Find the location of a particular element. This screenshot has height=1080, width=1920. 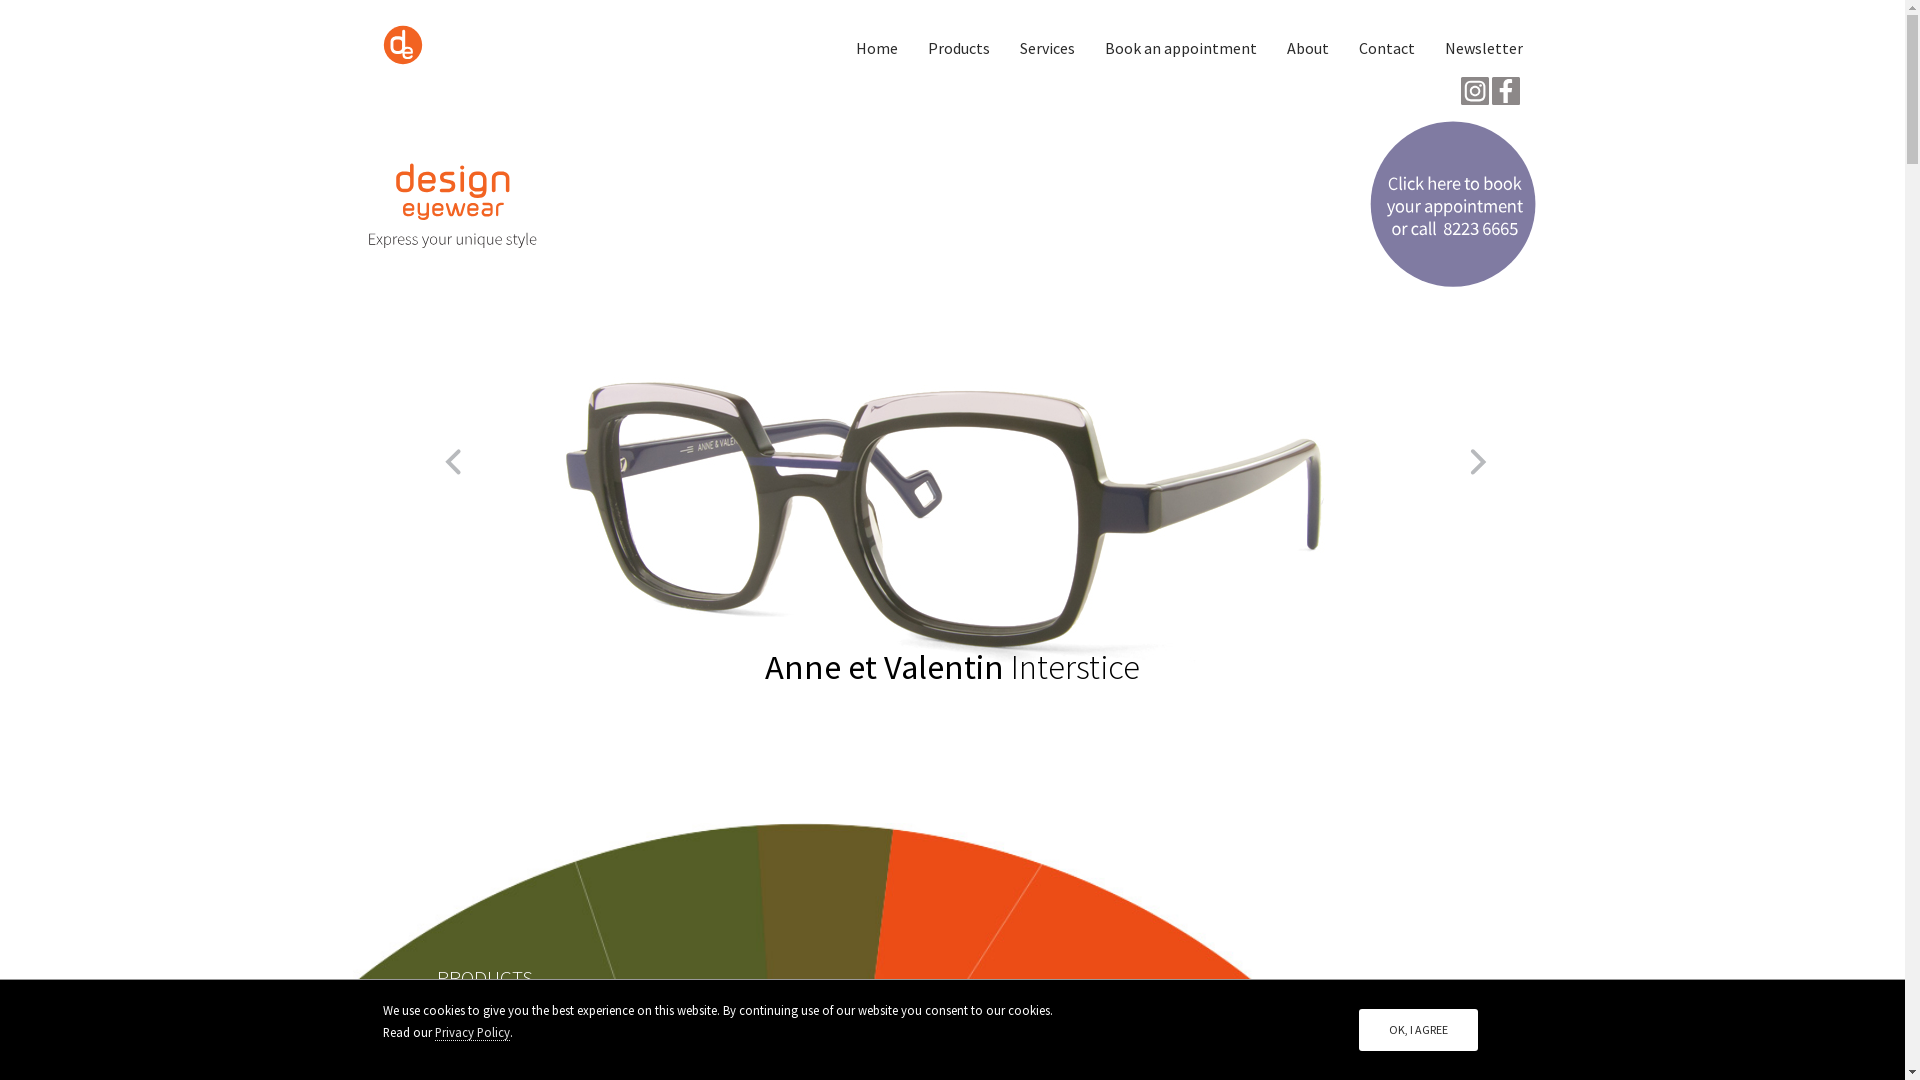

Services is located at coordinates (1046, 48).